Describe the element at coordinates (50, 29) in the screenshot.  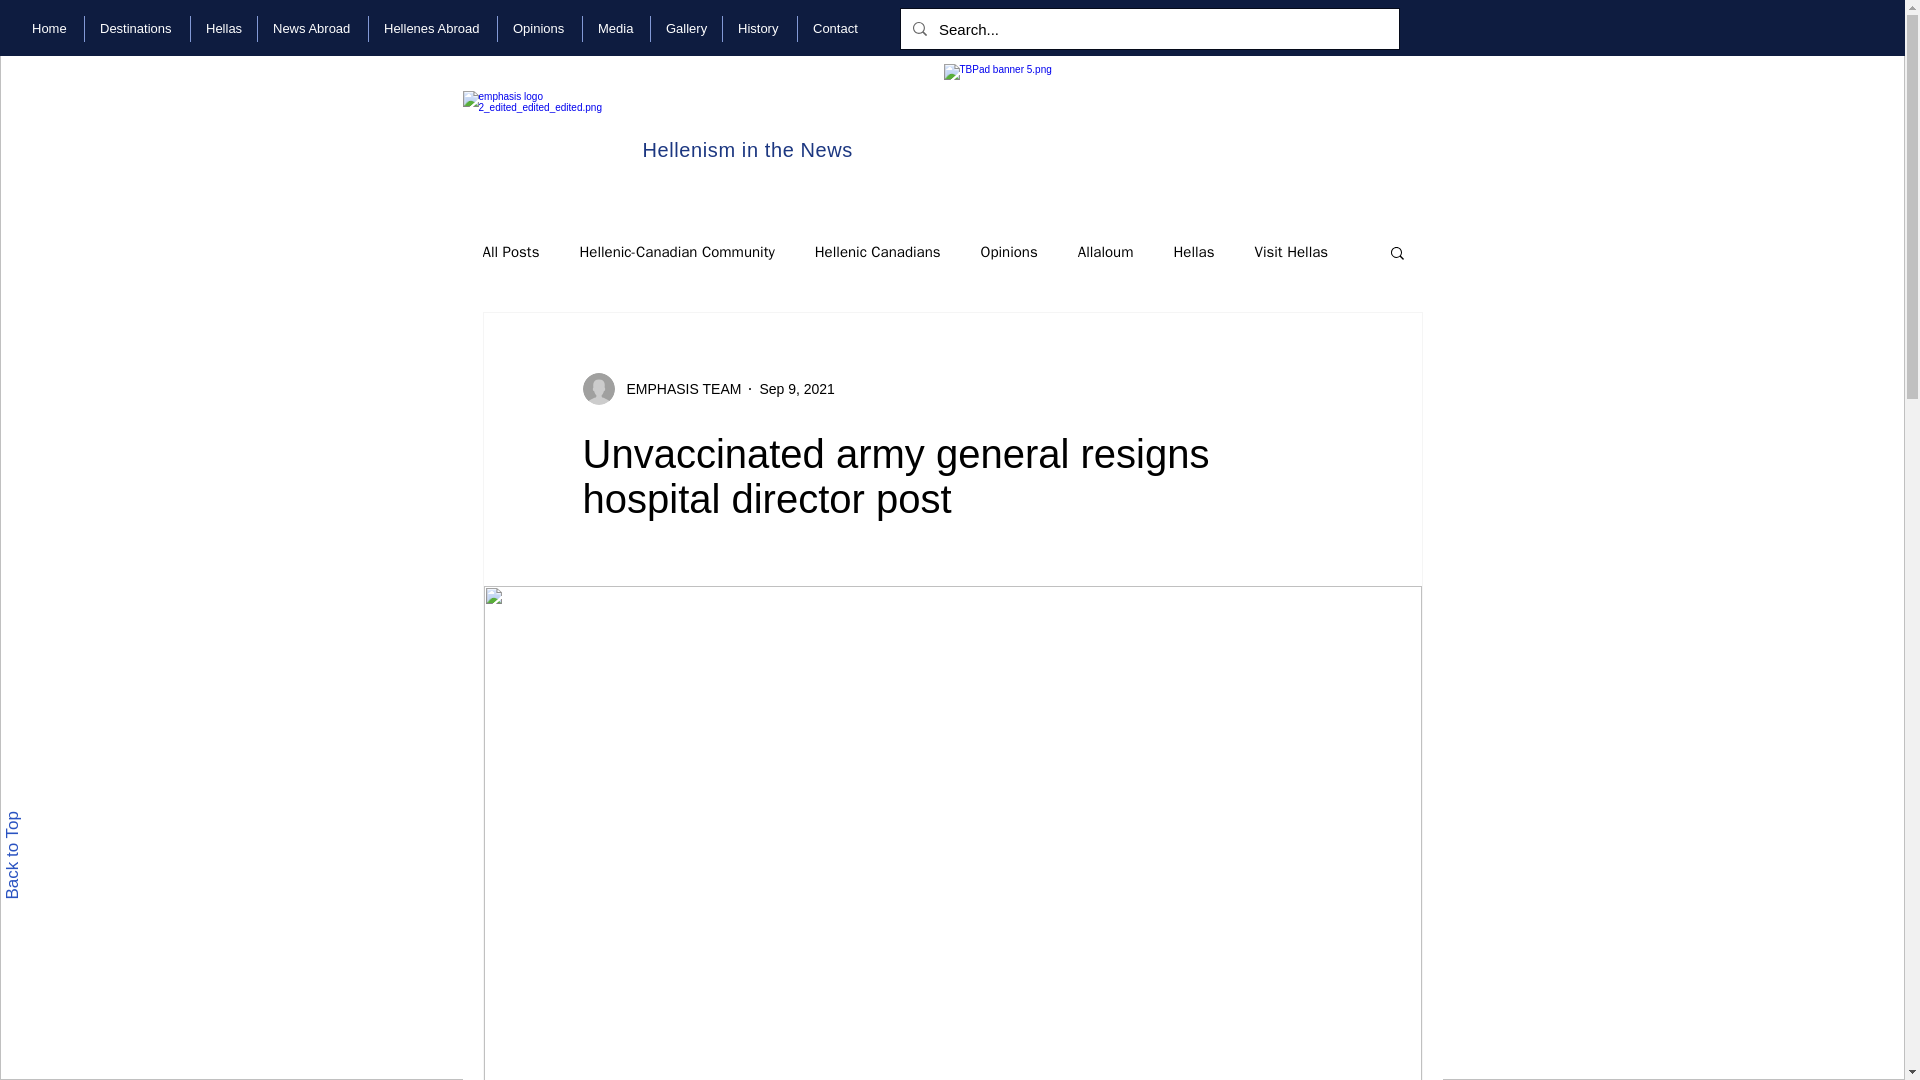
I see `Home` at that location.